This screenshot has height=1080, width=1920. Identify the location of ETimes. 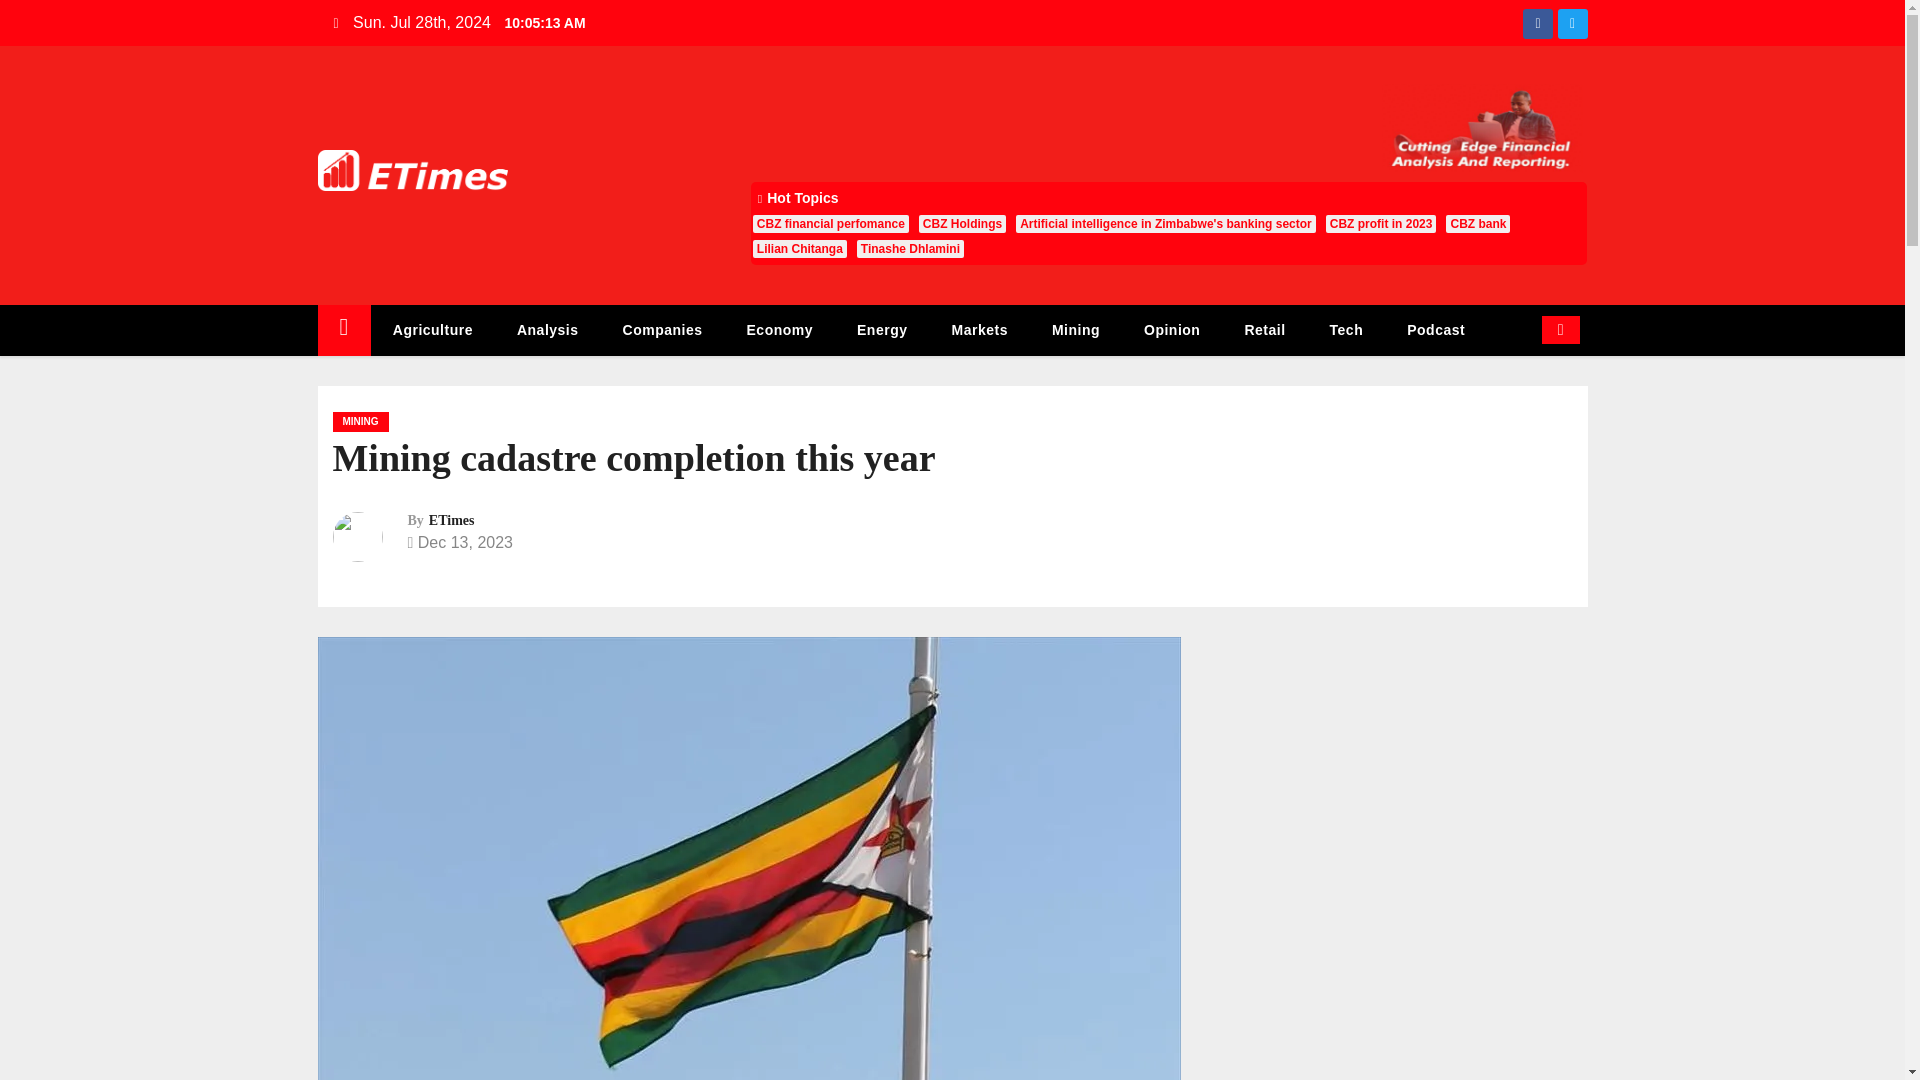
(451, 520).